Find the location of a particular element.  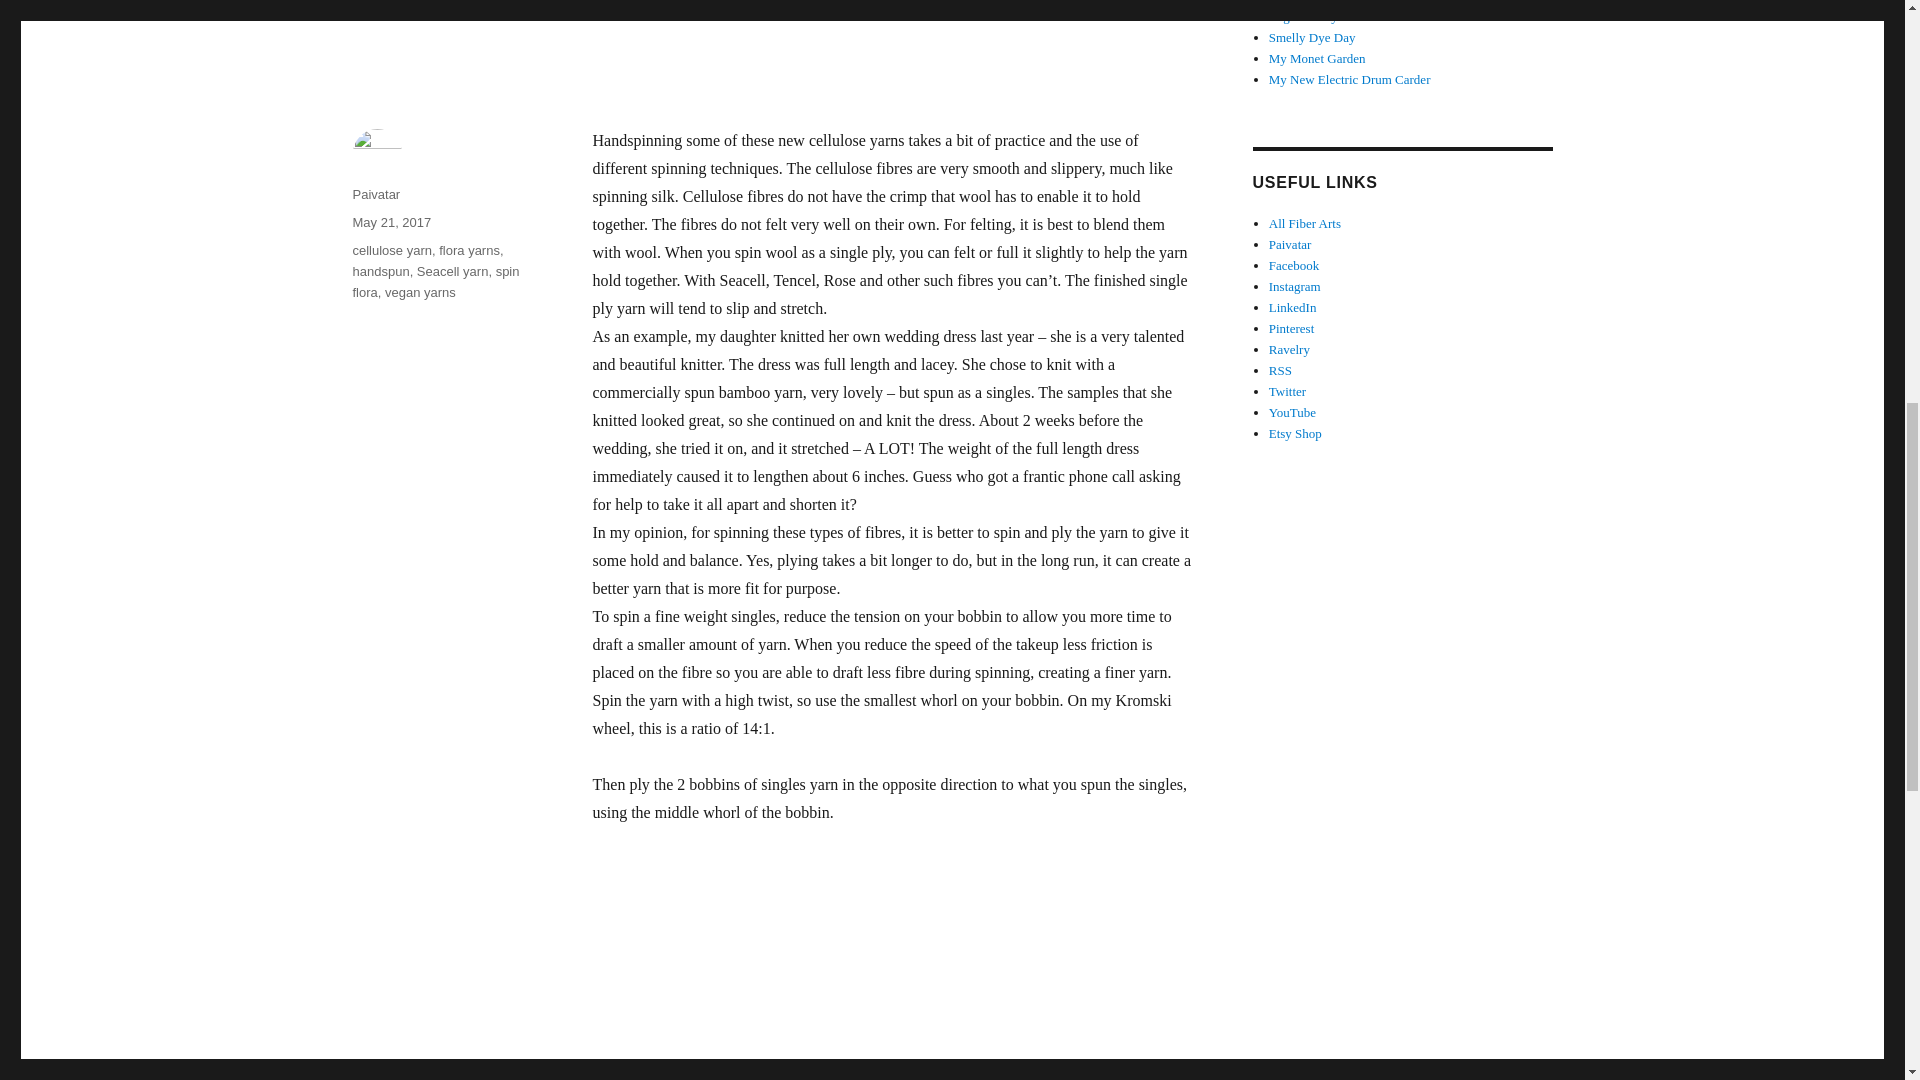

Paivatar is located at coordinates (375, 194).